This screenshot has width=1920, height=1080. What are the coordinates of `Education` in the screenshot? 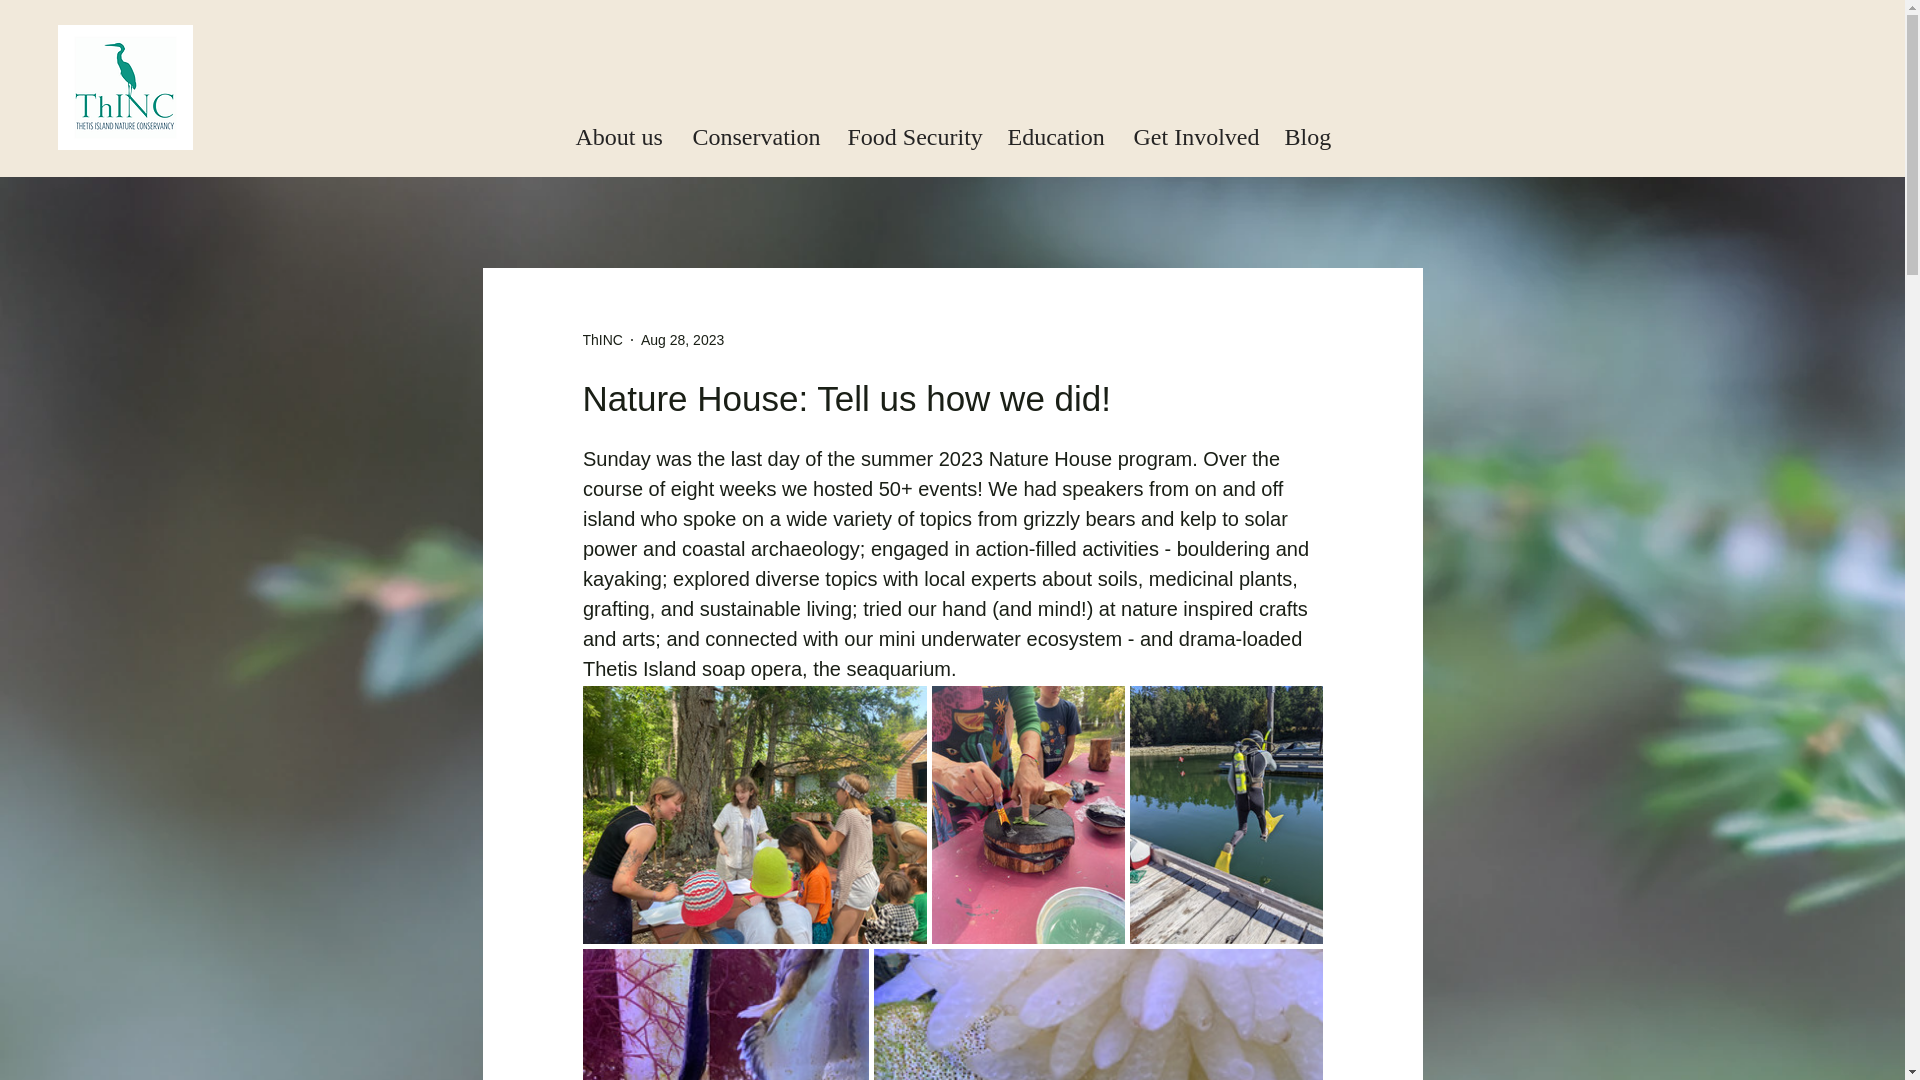 It's located at (1054, 137).